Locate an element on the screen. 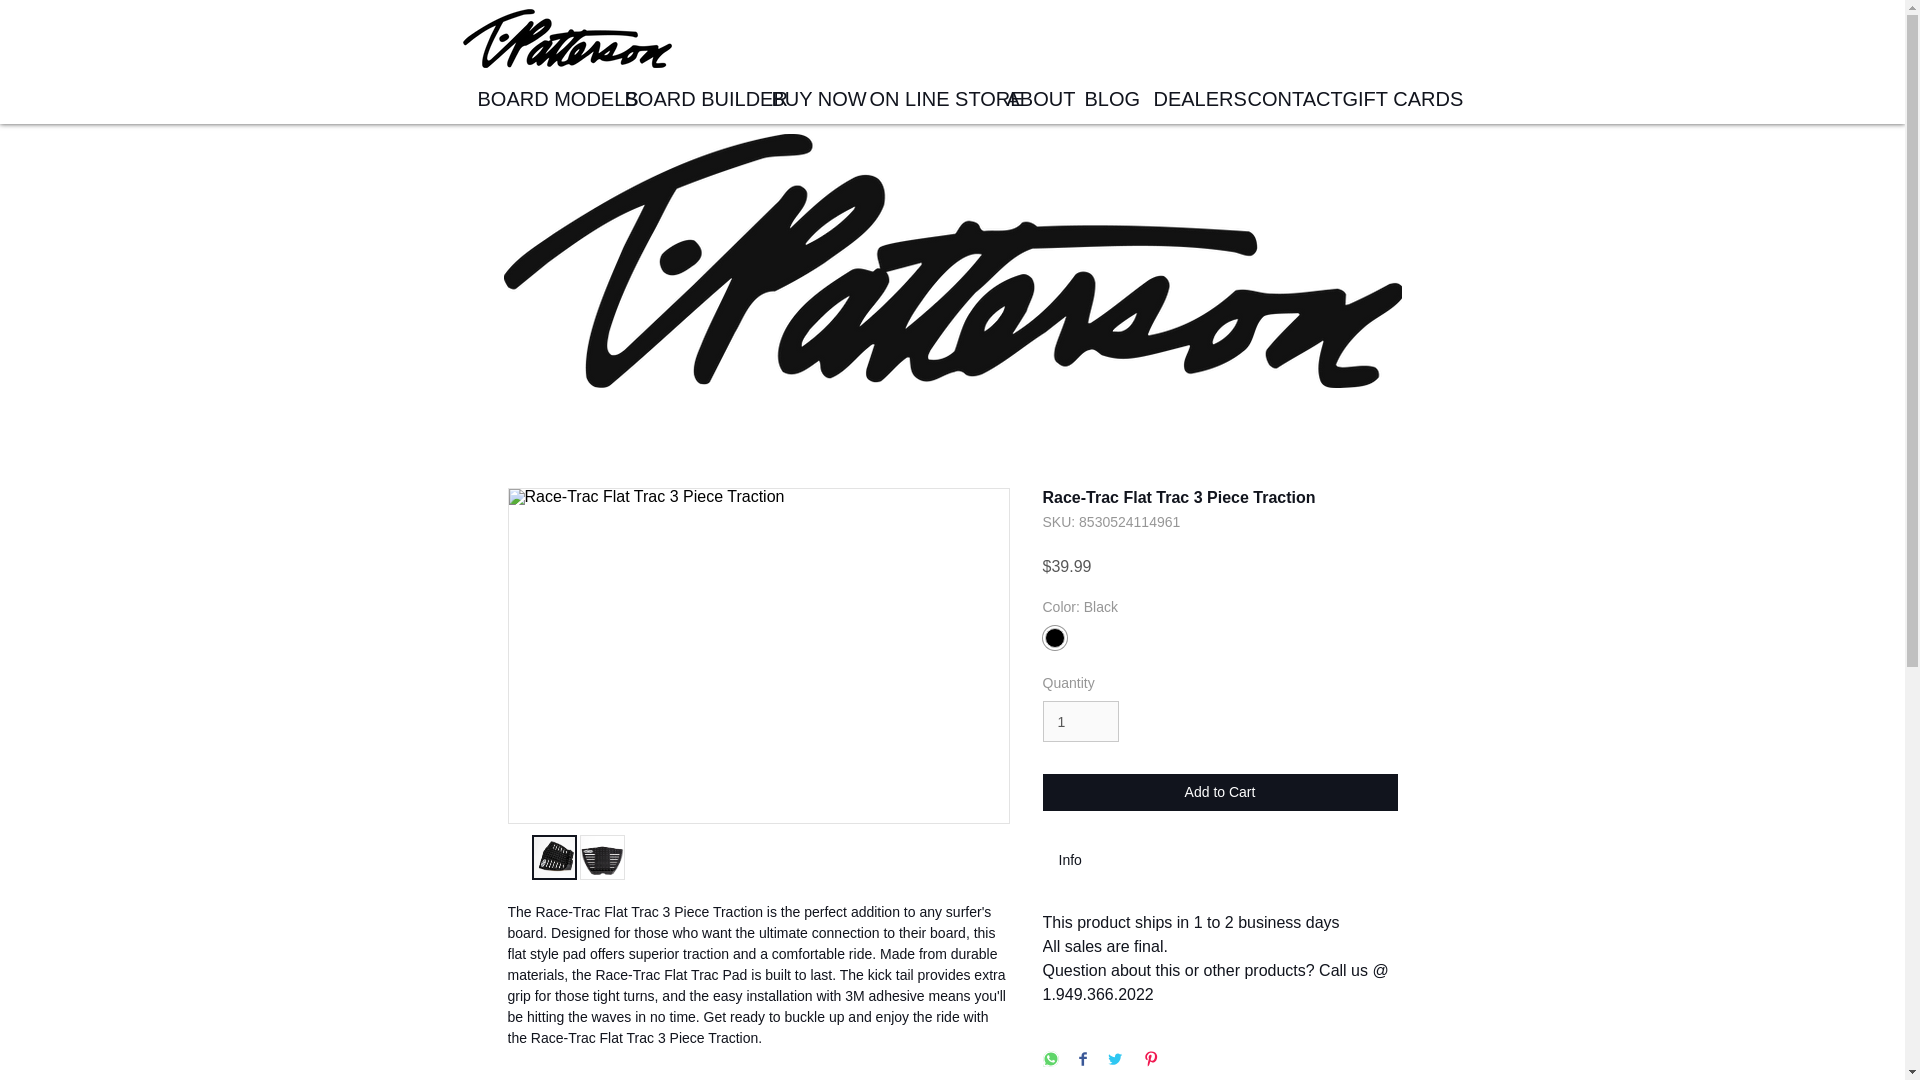 This screenshot has width=1920, height=1080. BOARD MODELS is located at coordinates (535, 99).